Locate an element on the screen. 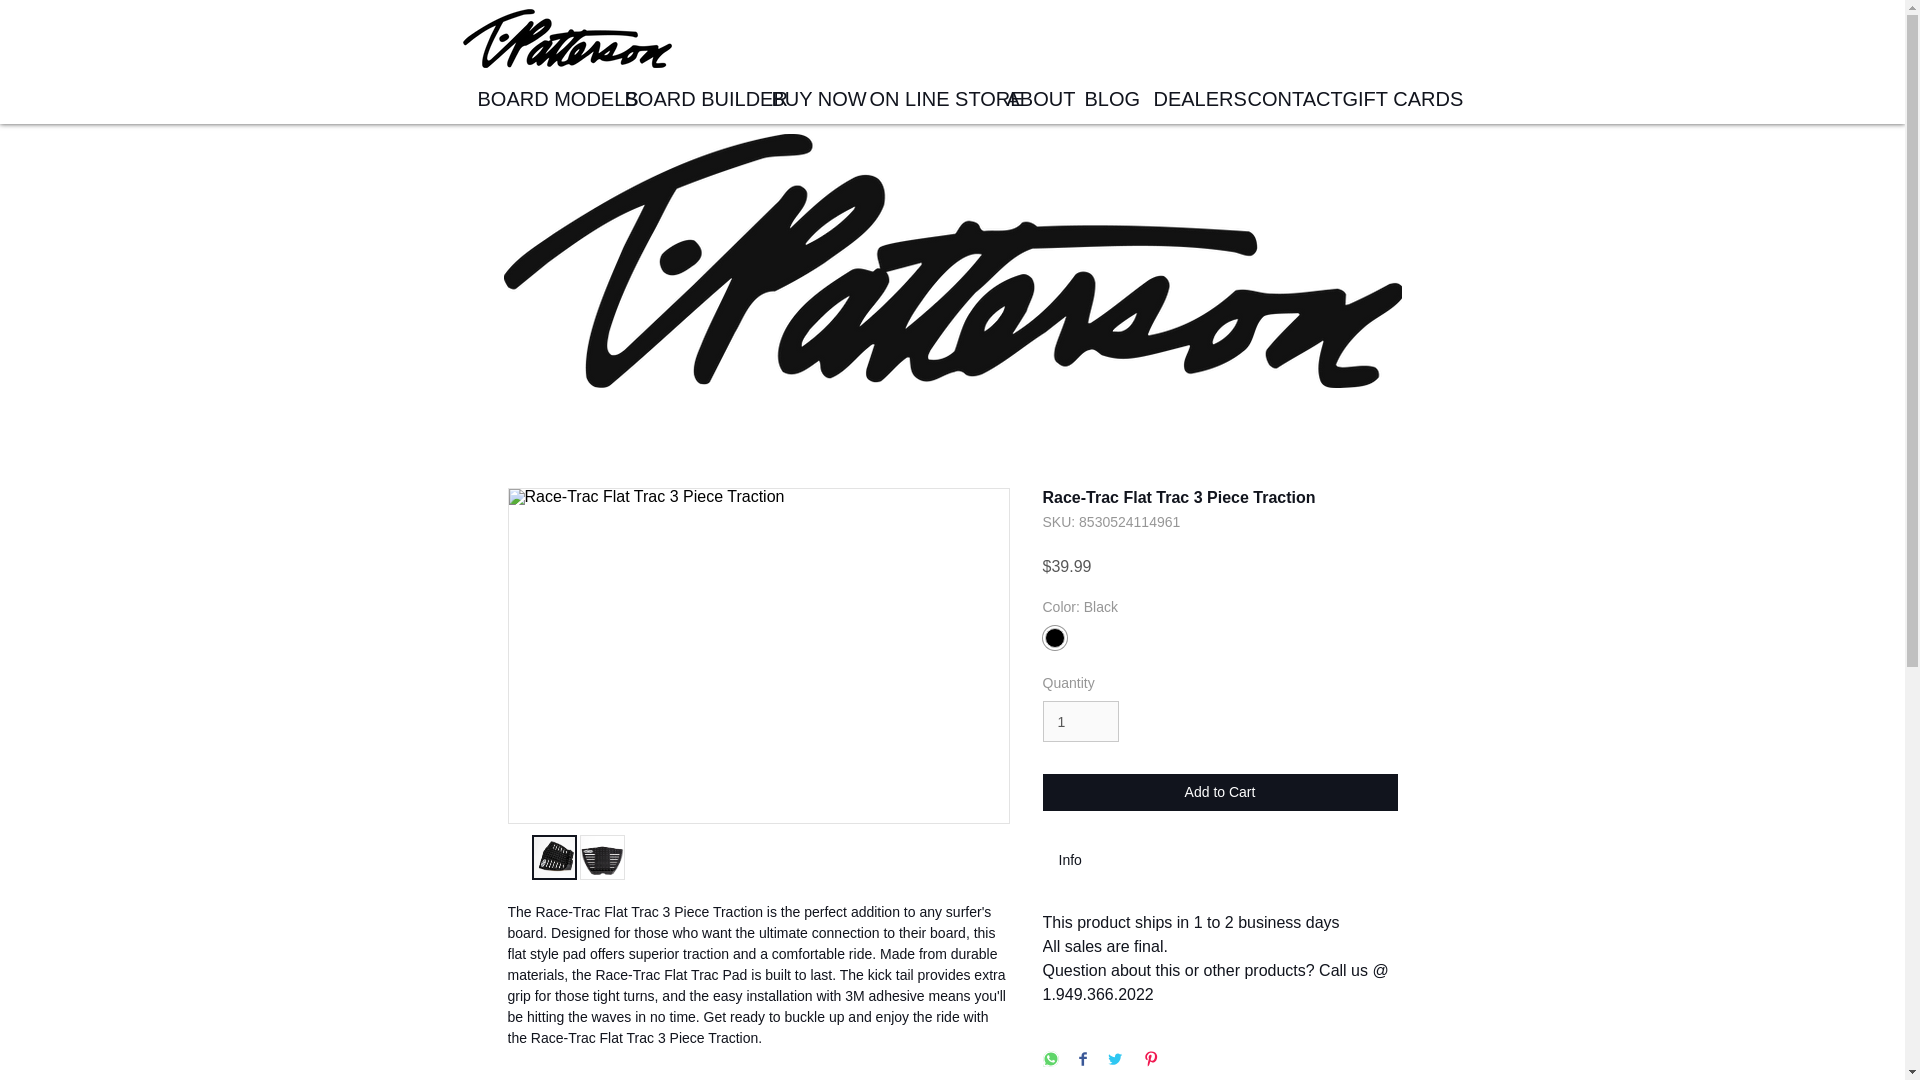 This screenshot has width=1920, height=1080. BOARD MODELS is located at coordinates (535, 99).